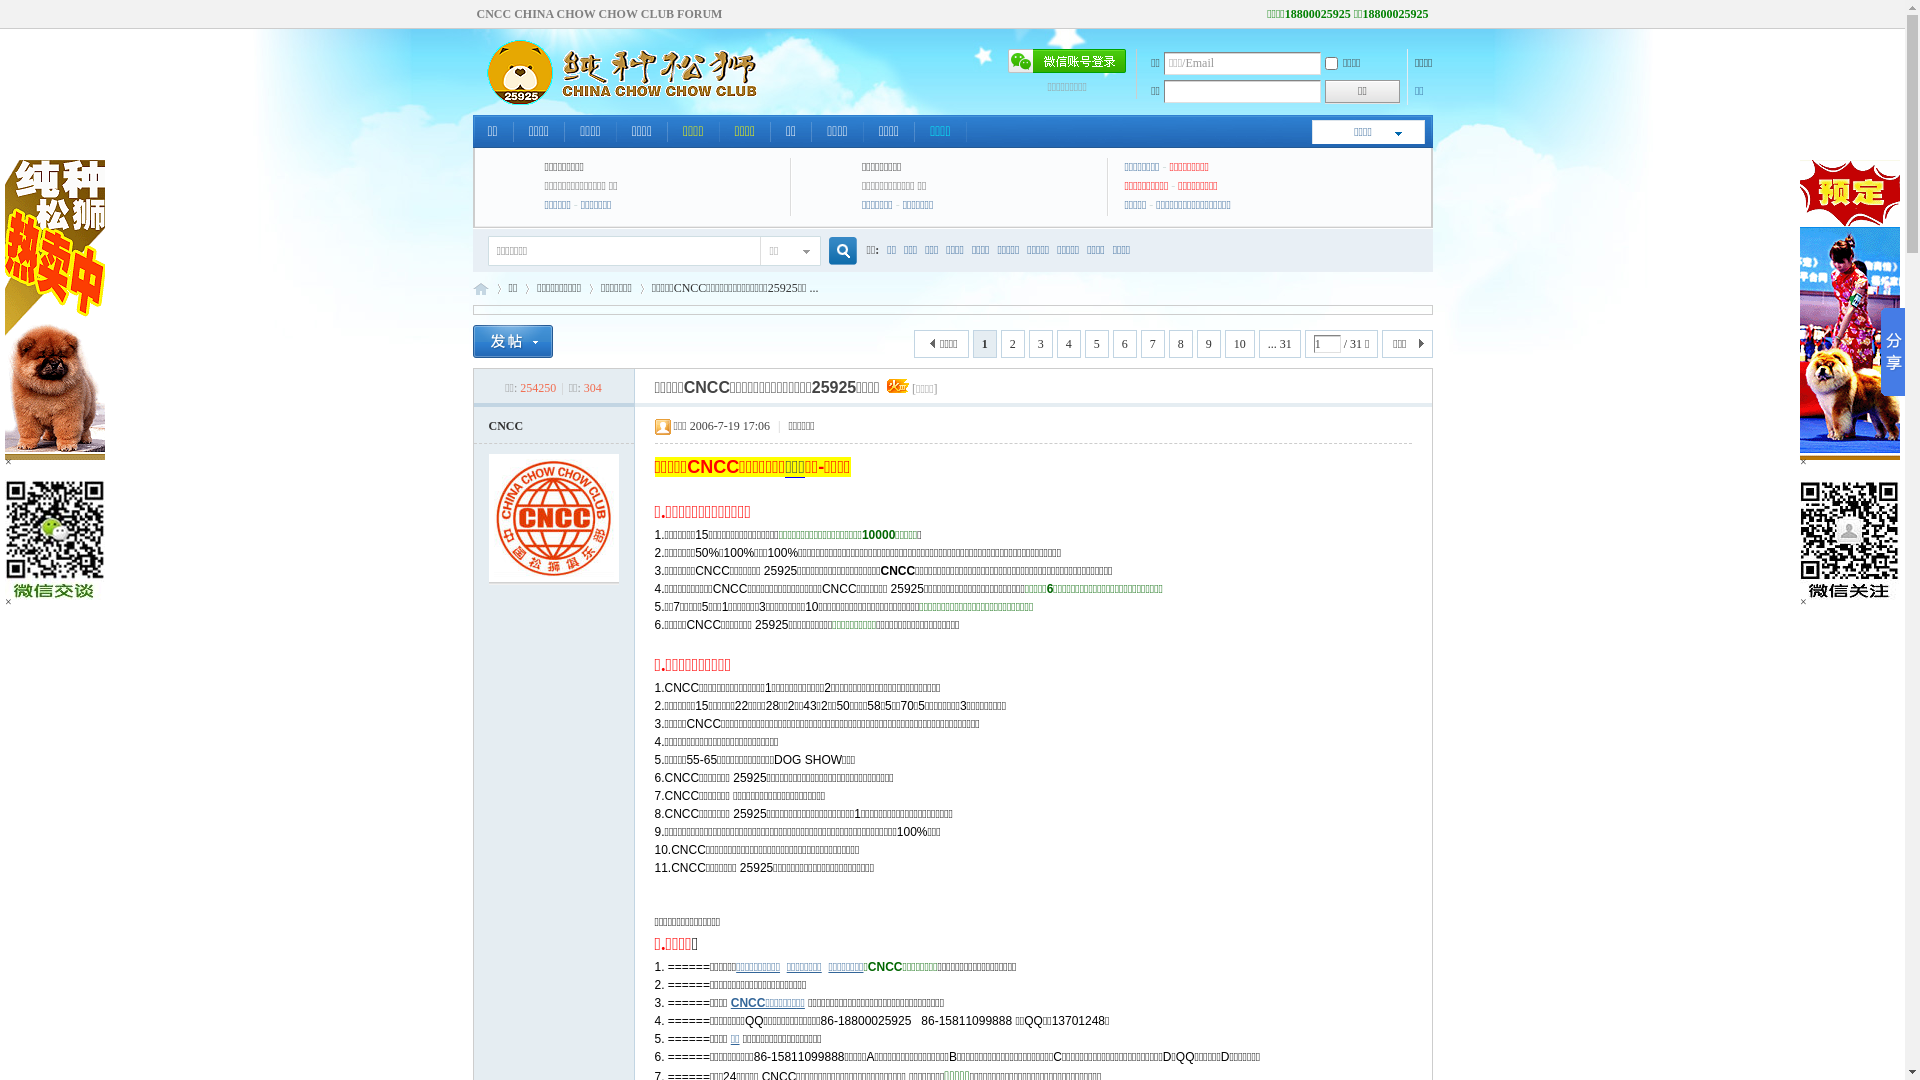 This screenshot has height=1080, width=1920. What do you see at coordinates (1069, 344) in the screenshot?
I see `4` at bounding box center [1069, 344].